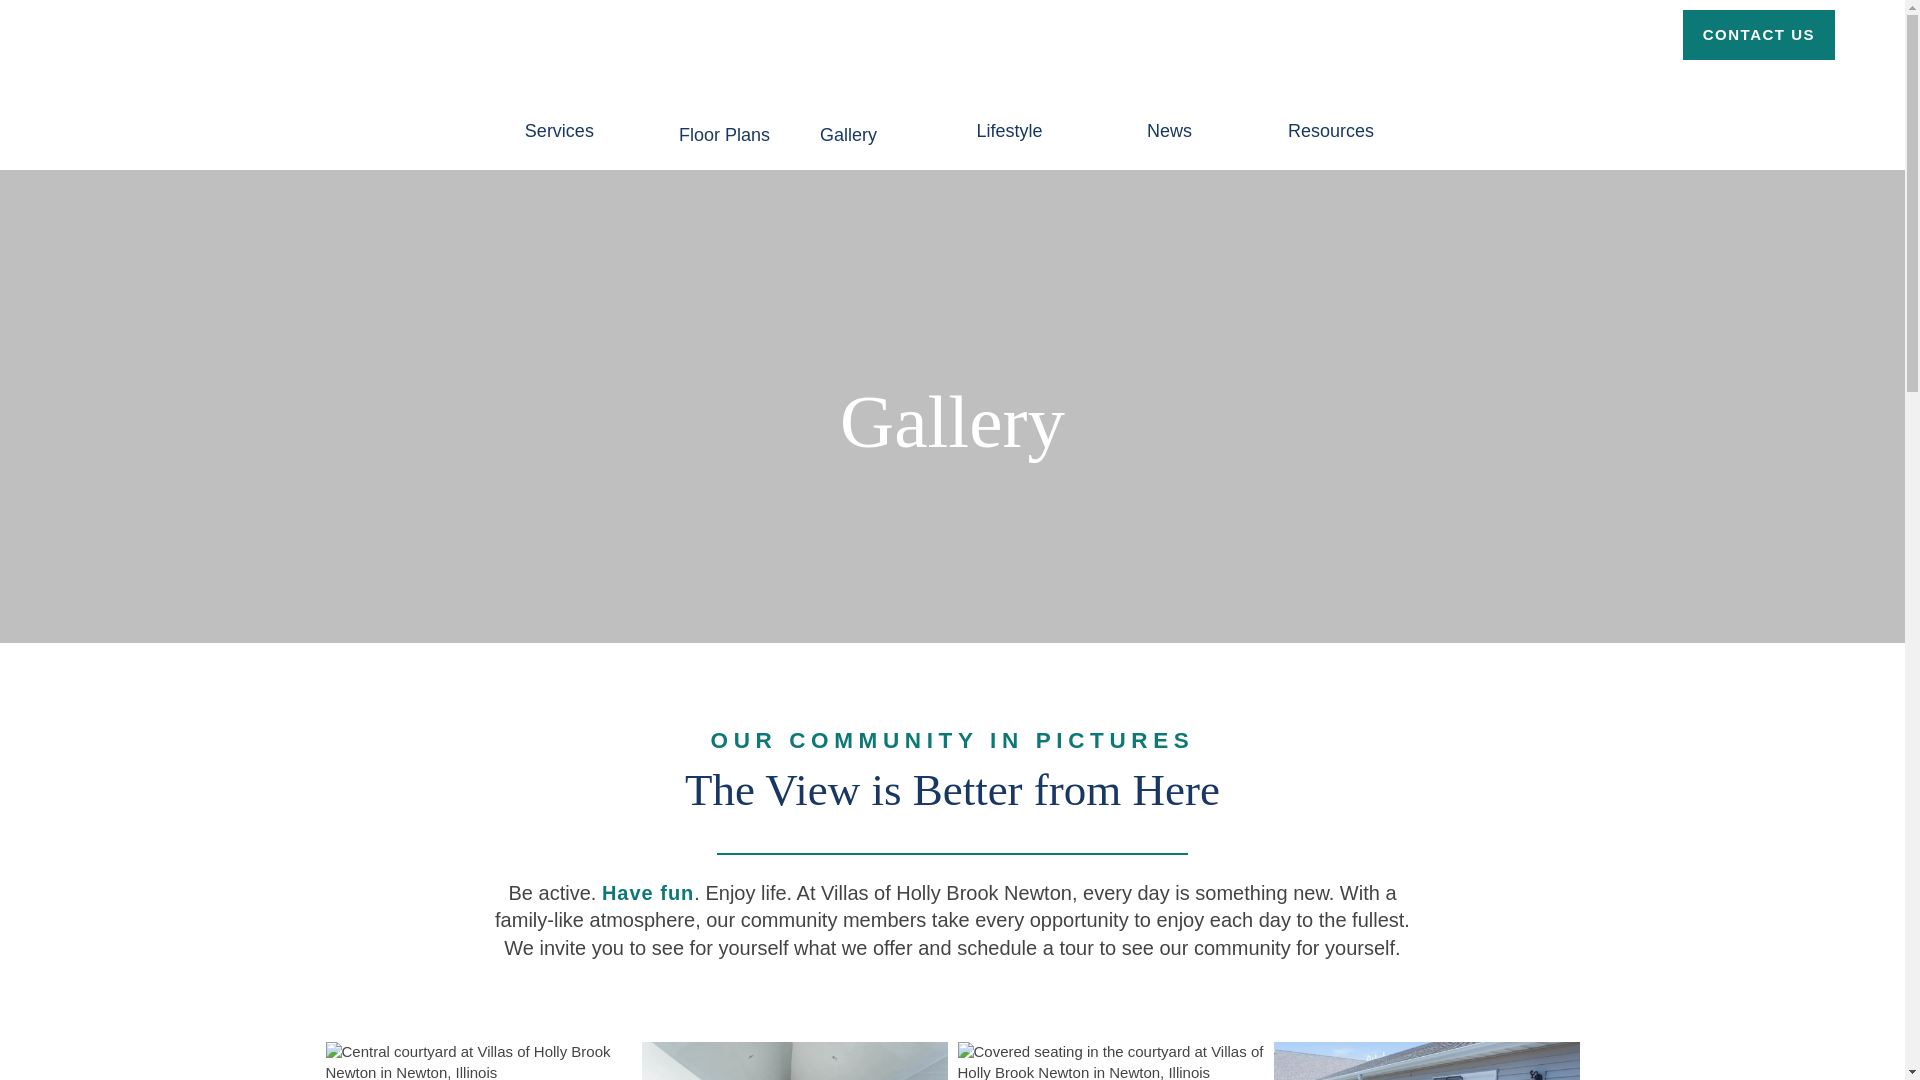 The image size is (1920, 1080). I want to click on Have fun, so click(648, 892).